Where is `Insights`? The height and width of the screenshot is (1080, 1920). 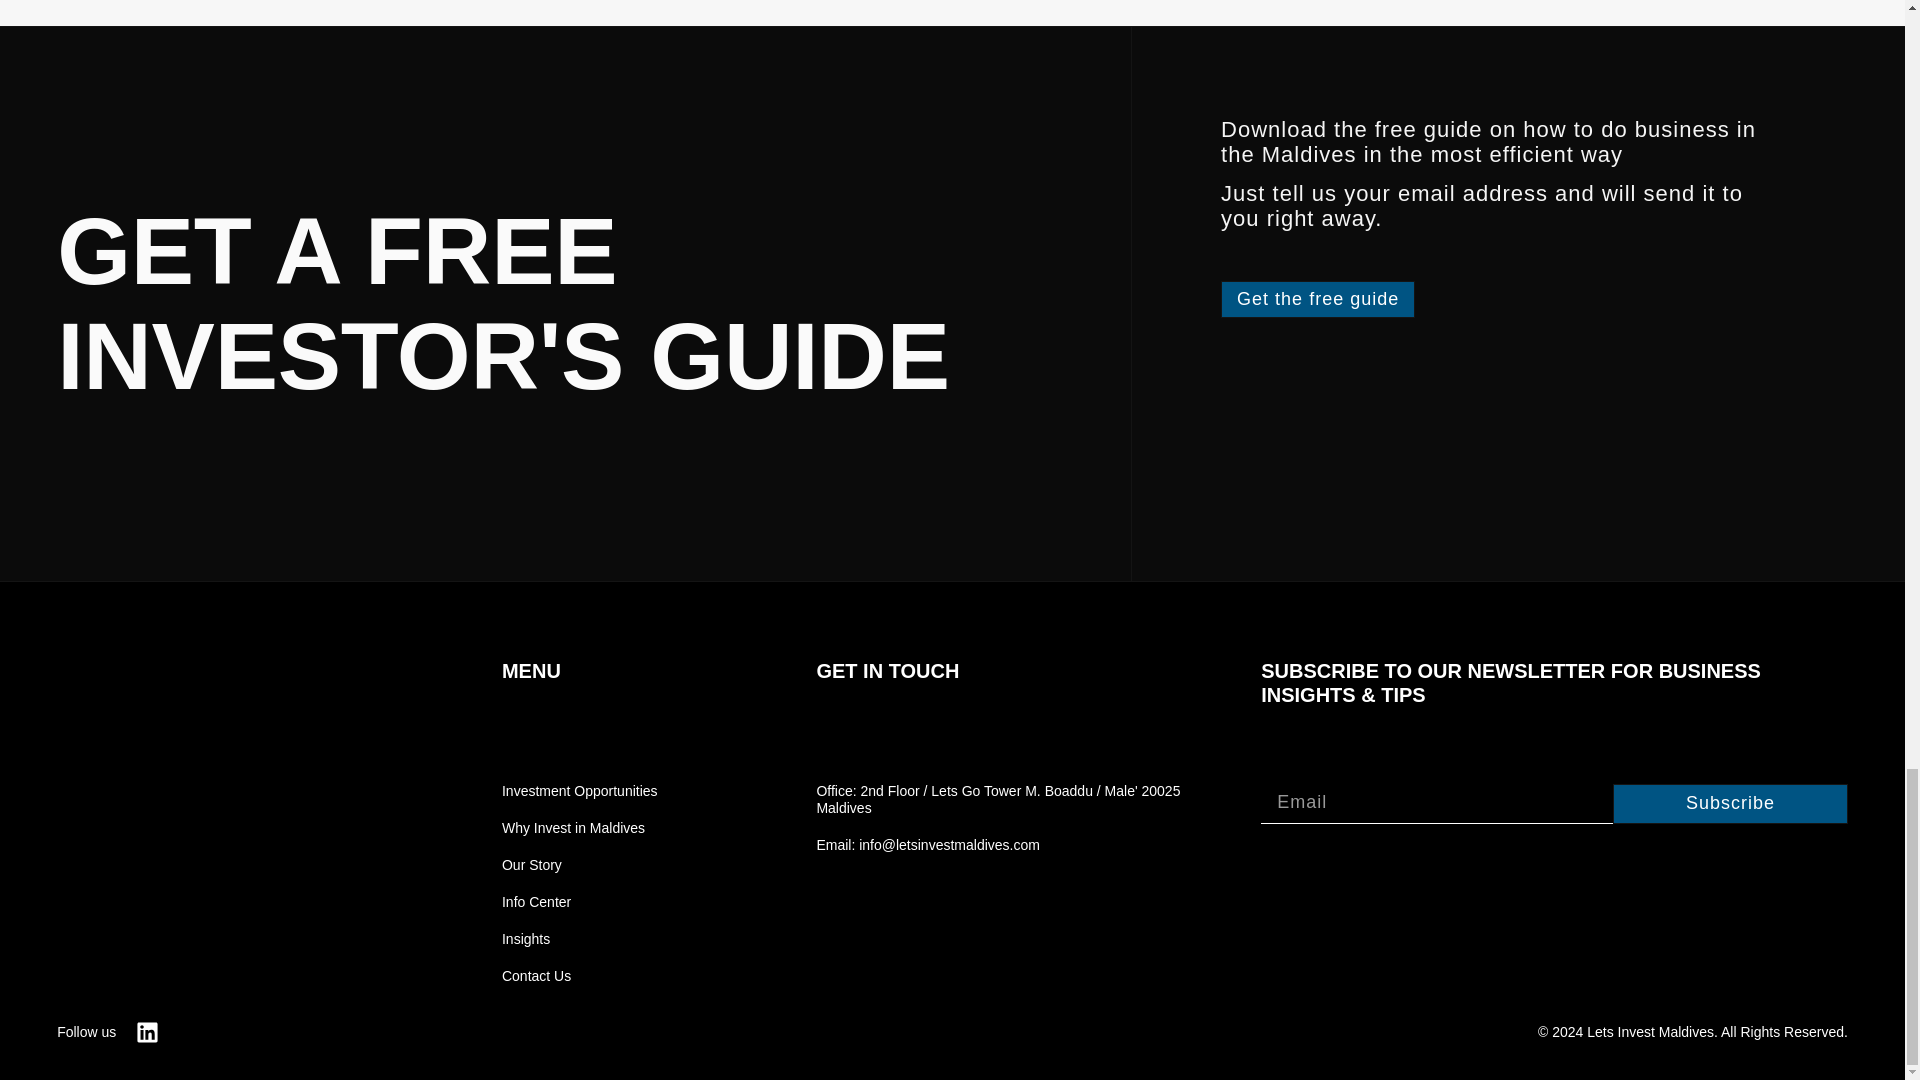
Insights is located at coordinates (632, 939).